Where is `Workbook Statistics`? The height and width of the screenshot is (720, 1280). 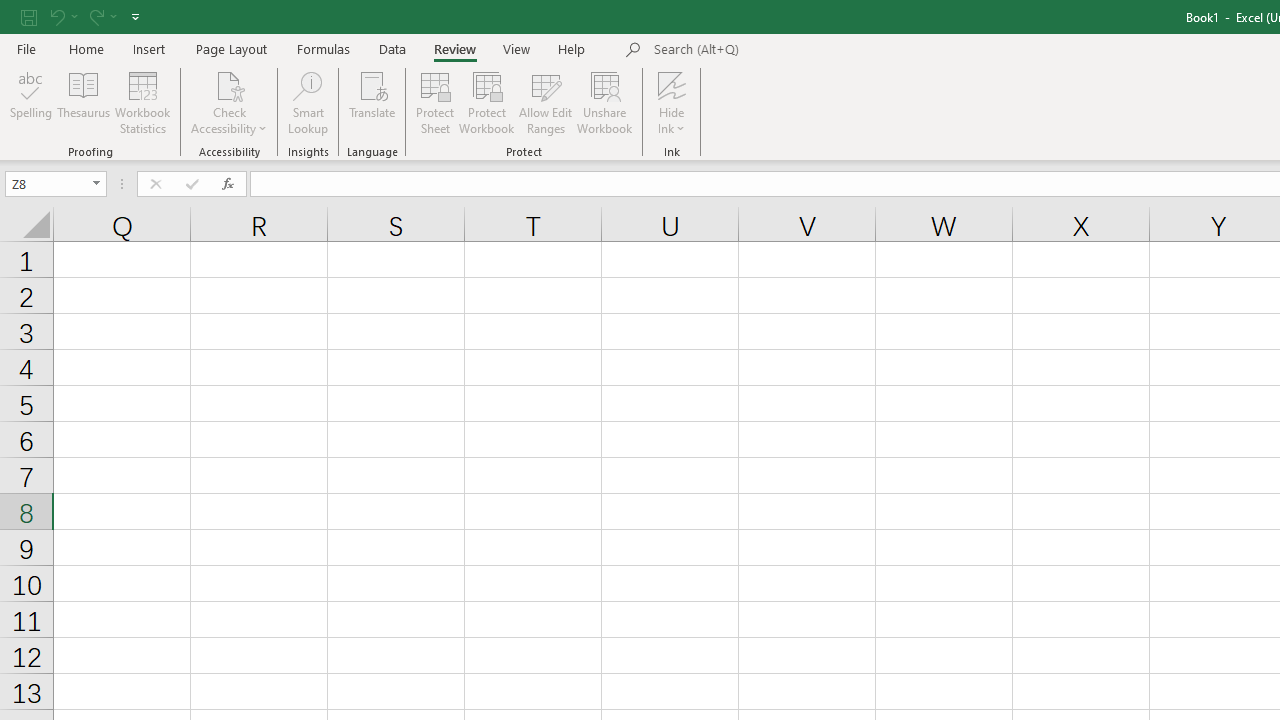
Workbook Statistics is located at coordinates (142, 102).